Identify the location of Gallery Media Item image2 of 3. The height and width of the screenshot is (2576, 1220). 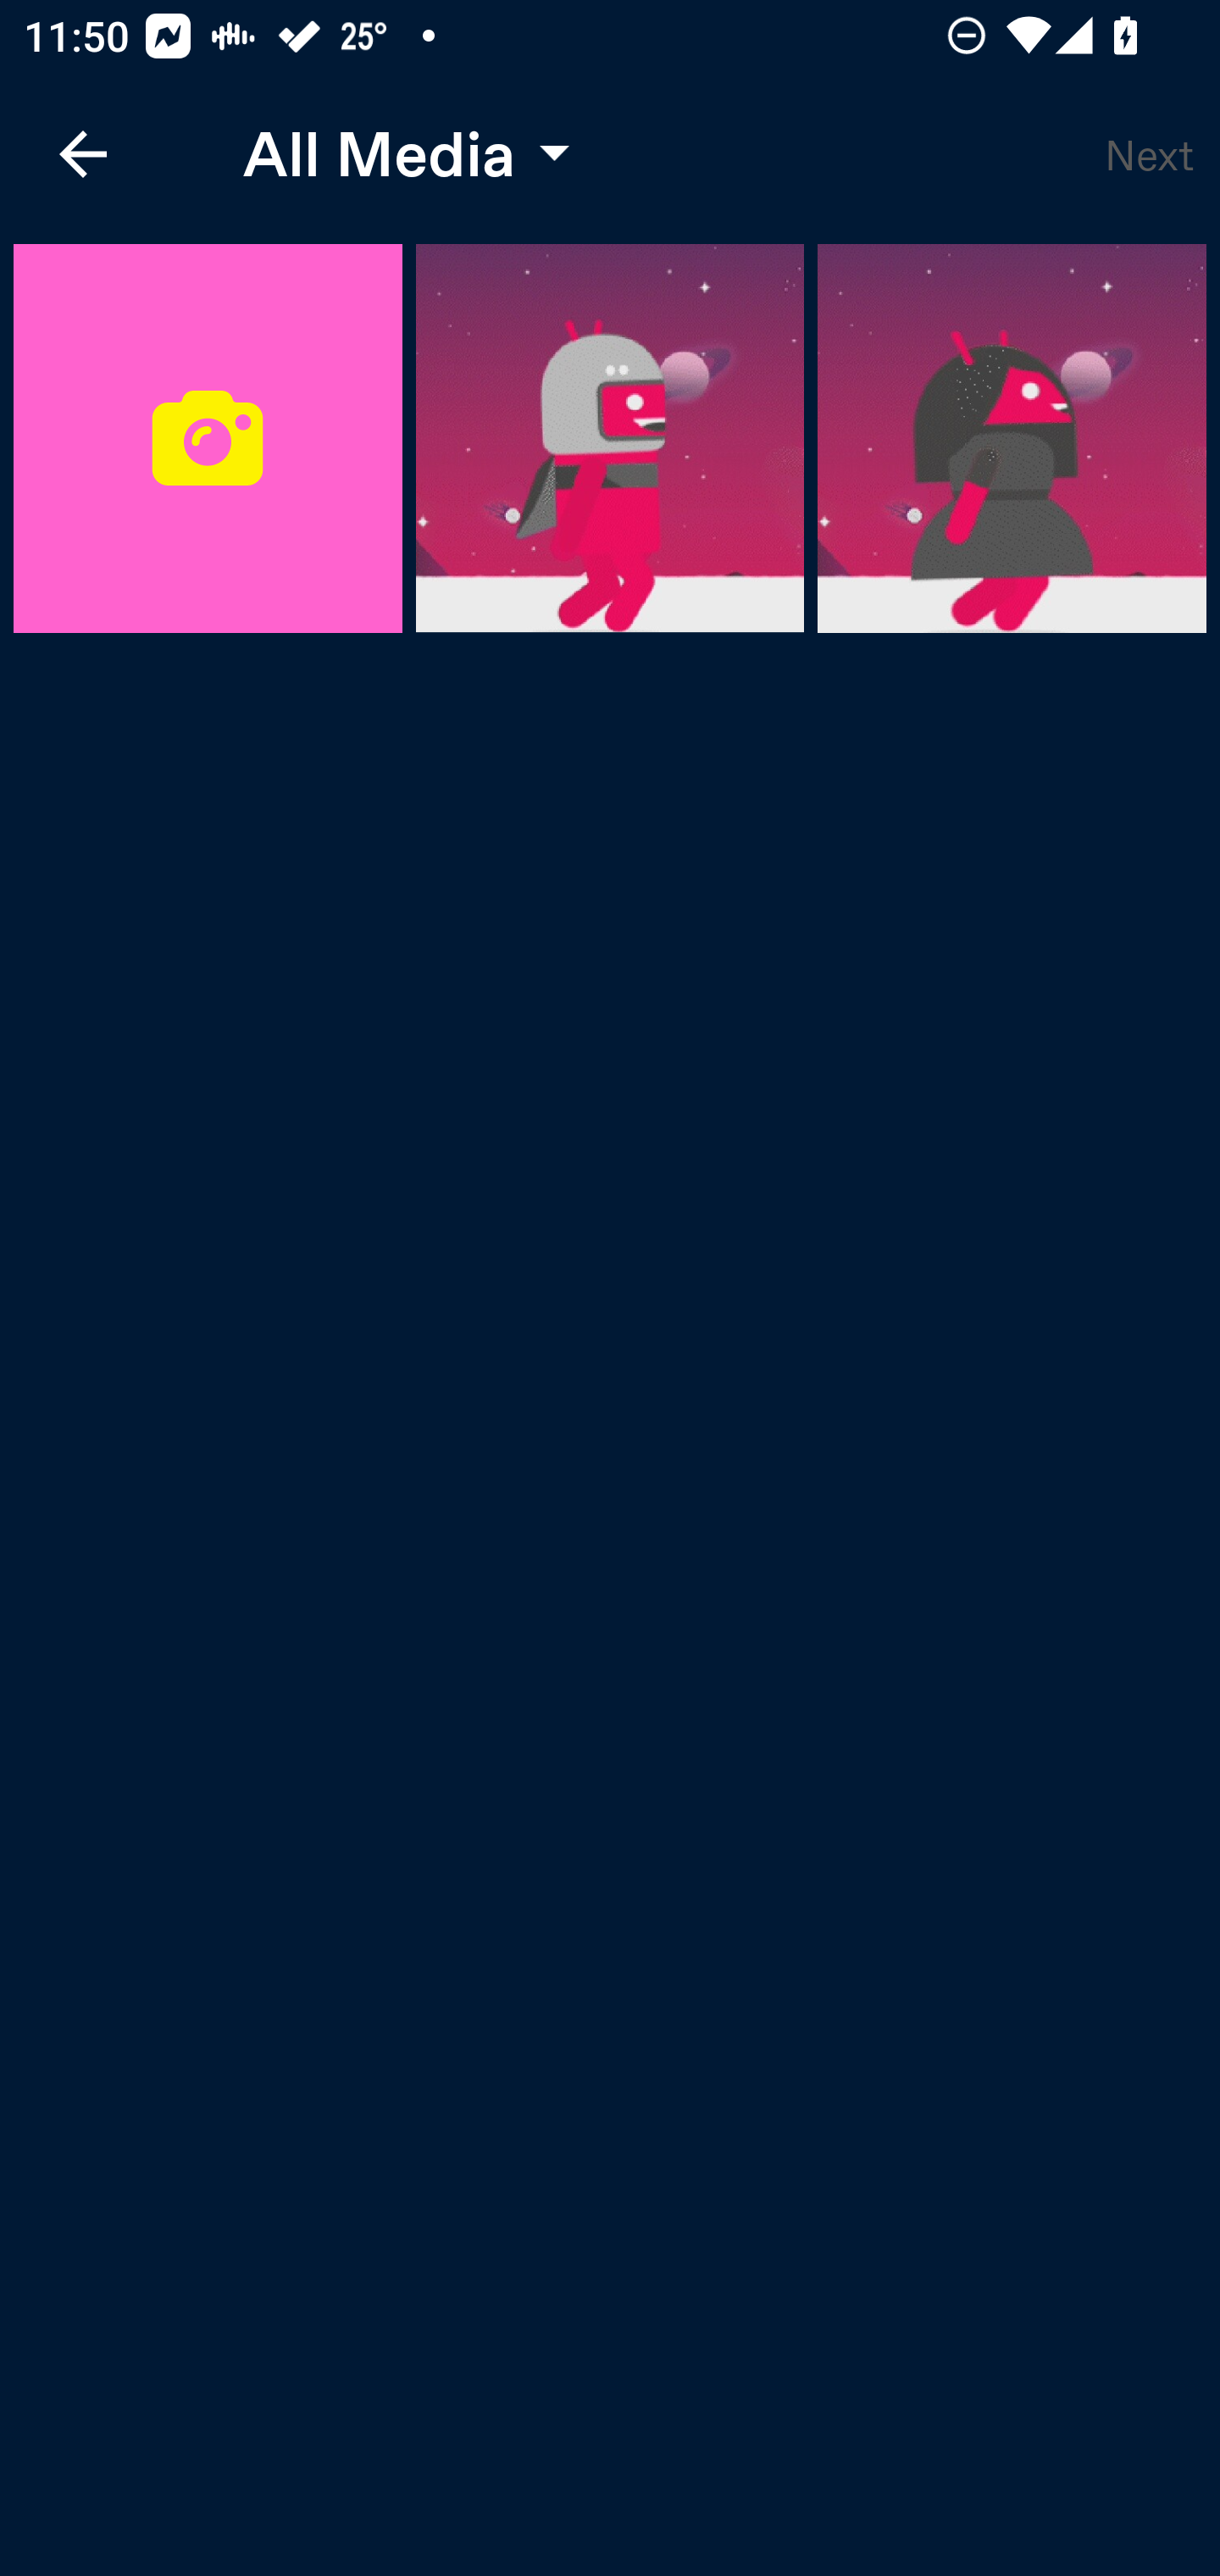
(1012, 439).